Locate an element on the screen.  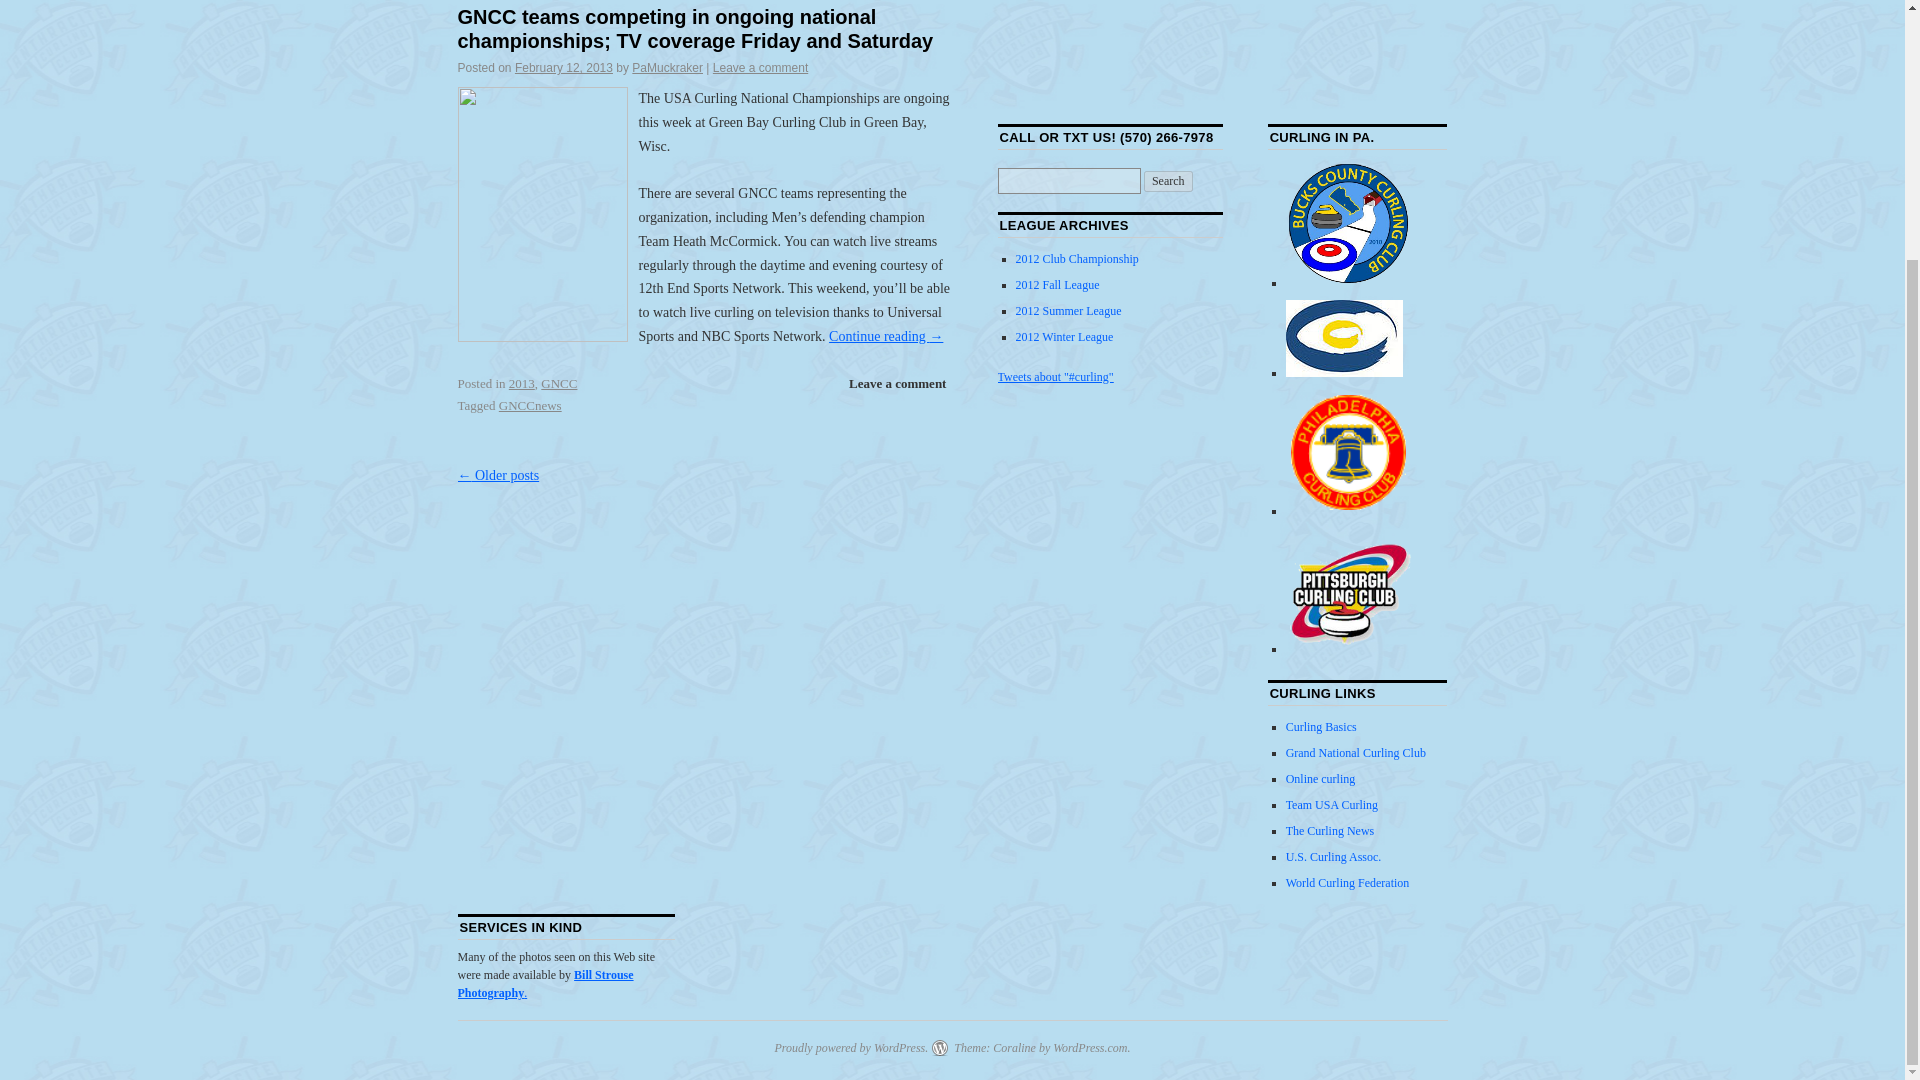
PaMuckraker is located at coordinates (666, 67).